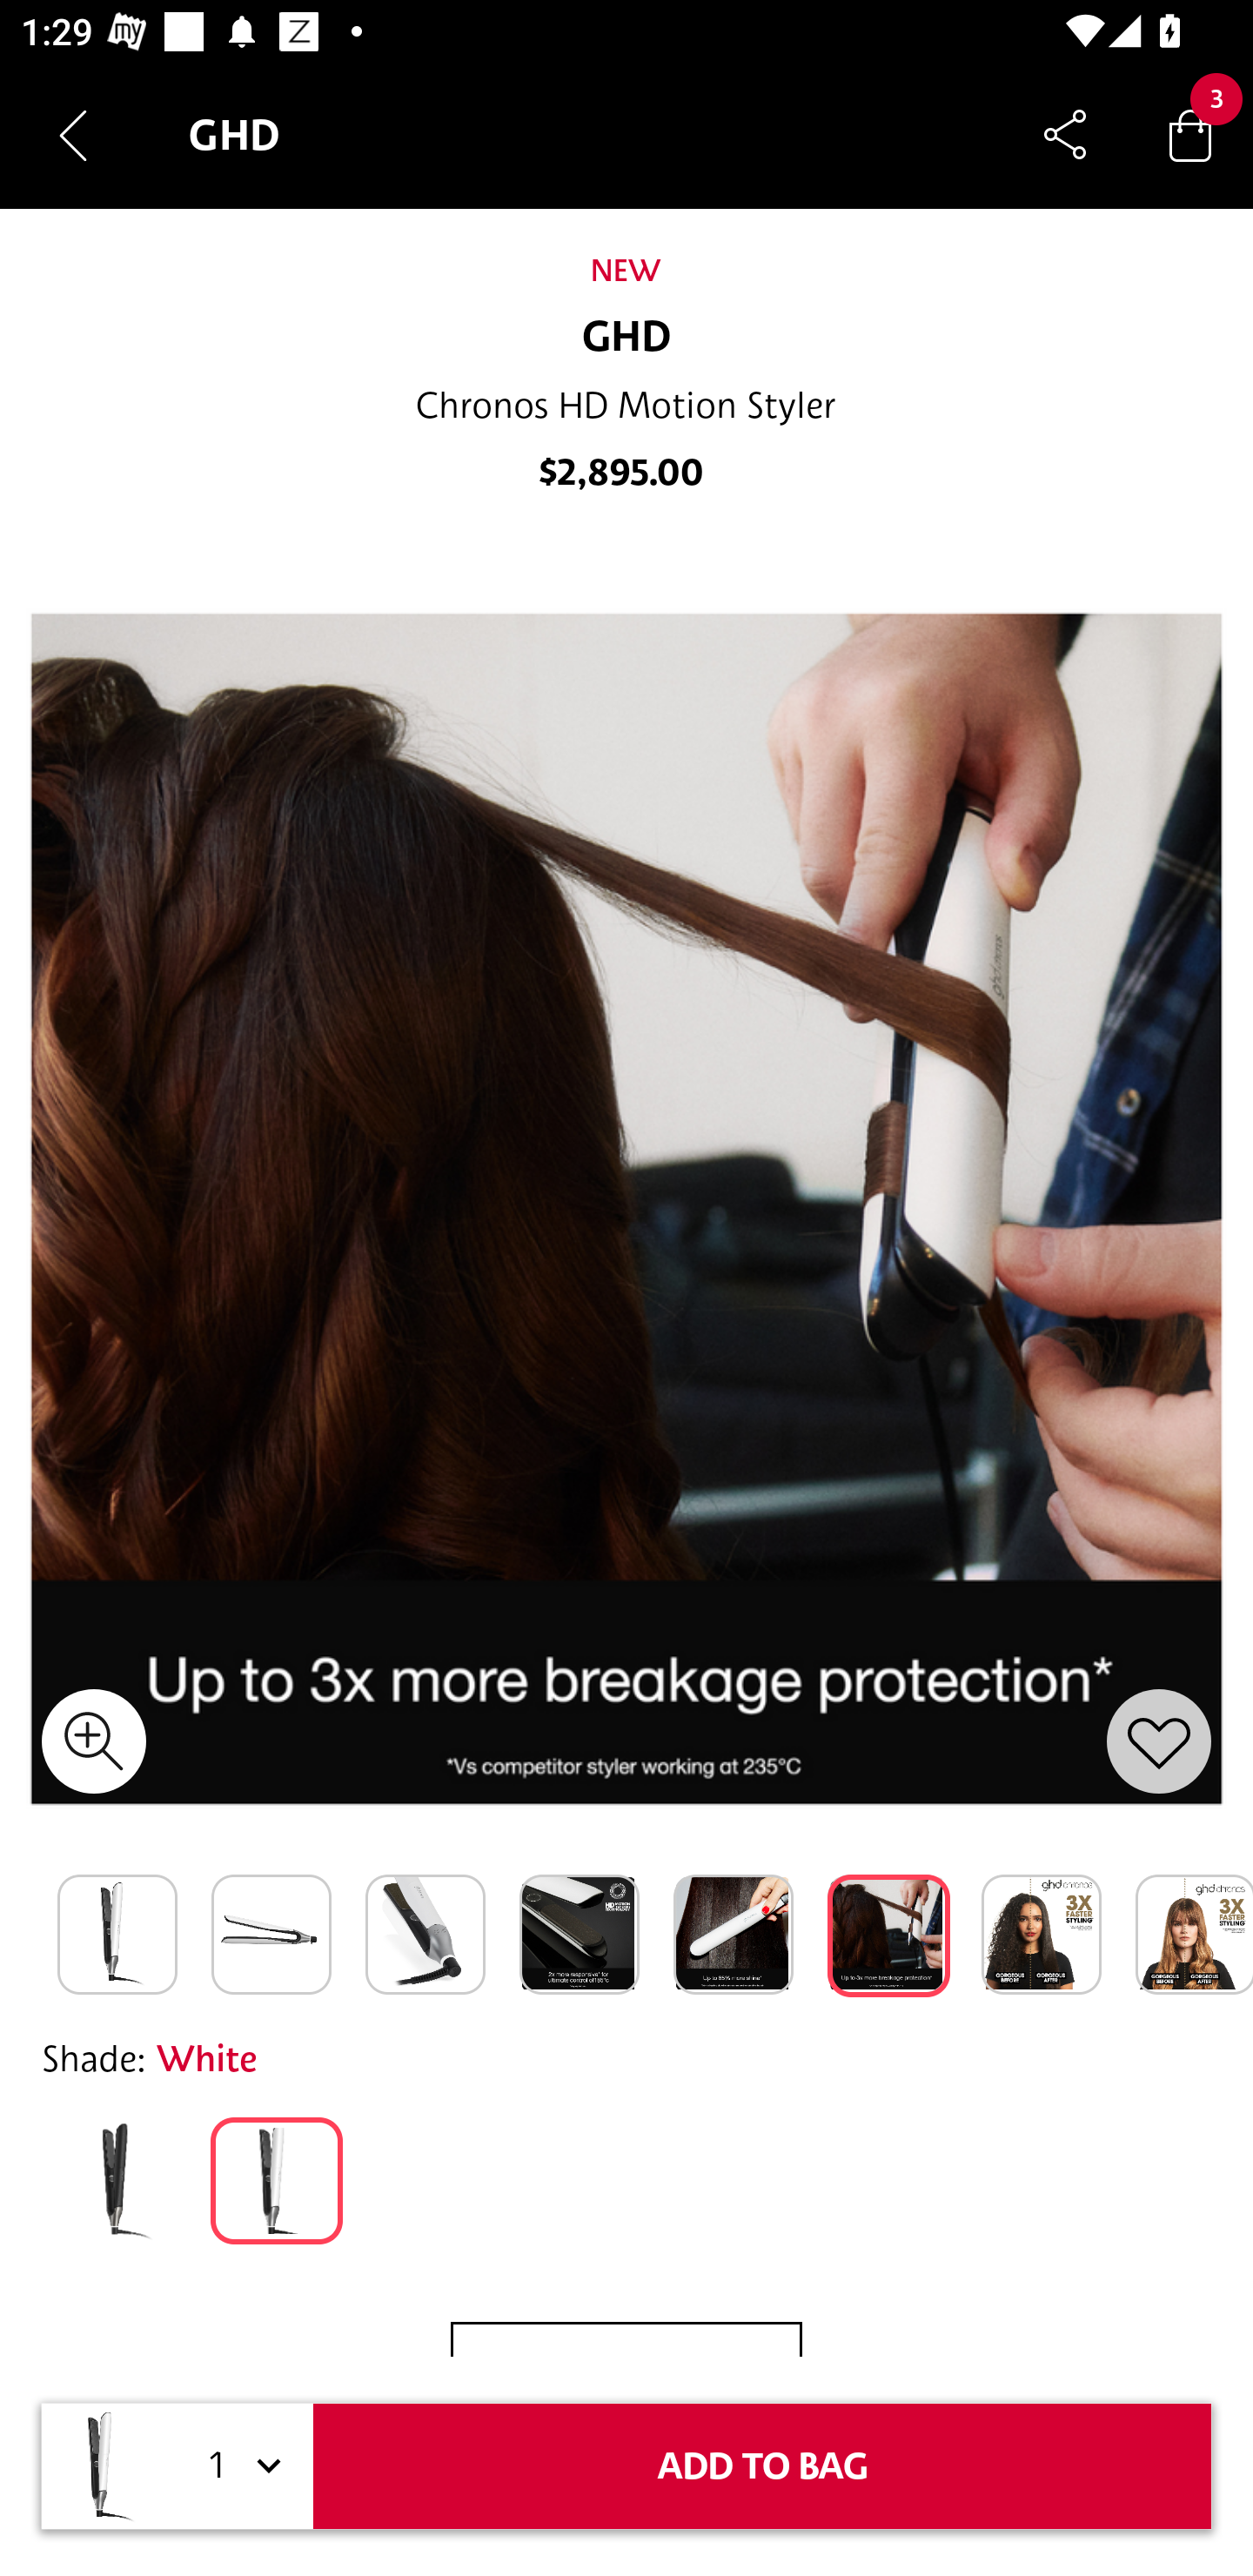 Image resolution: width=1253 pixels, height=2576 pixels. Describe the element at coordinates (240, 2466) in the screenshot. I see `1` at that location.